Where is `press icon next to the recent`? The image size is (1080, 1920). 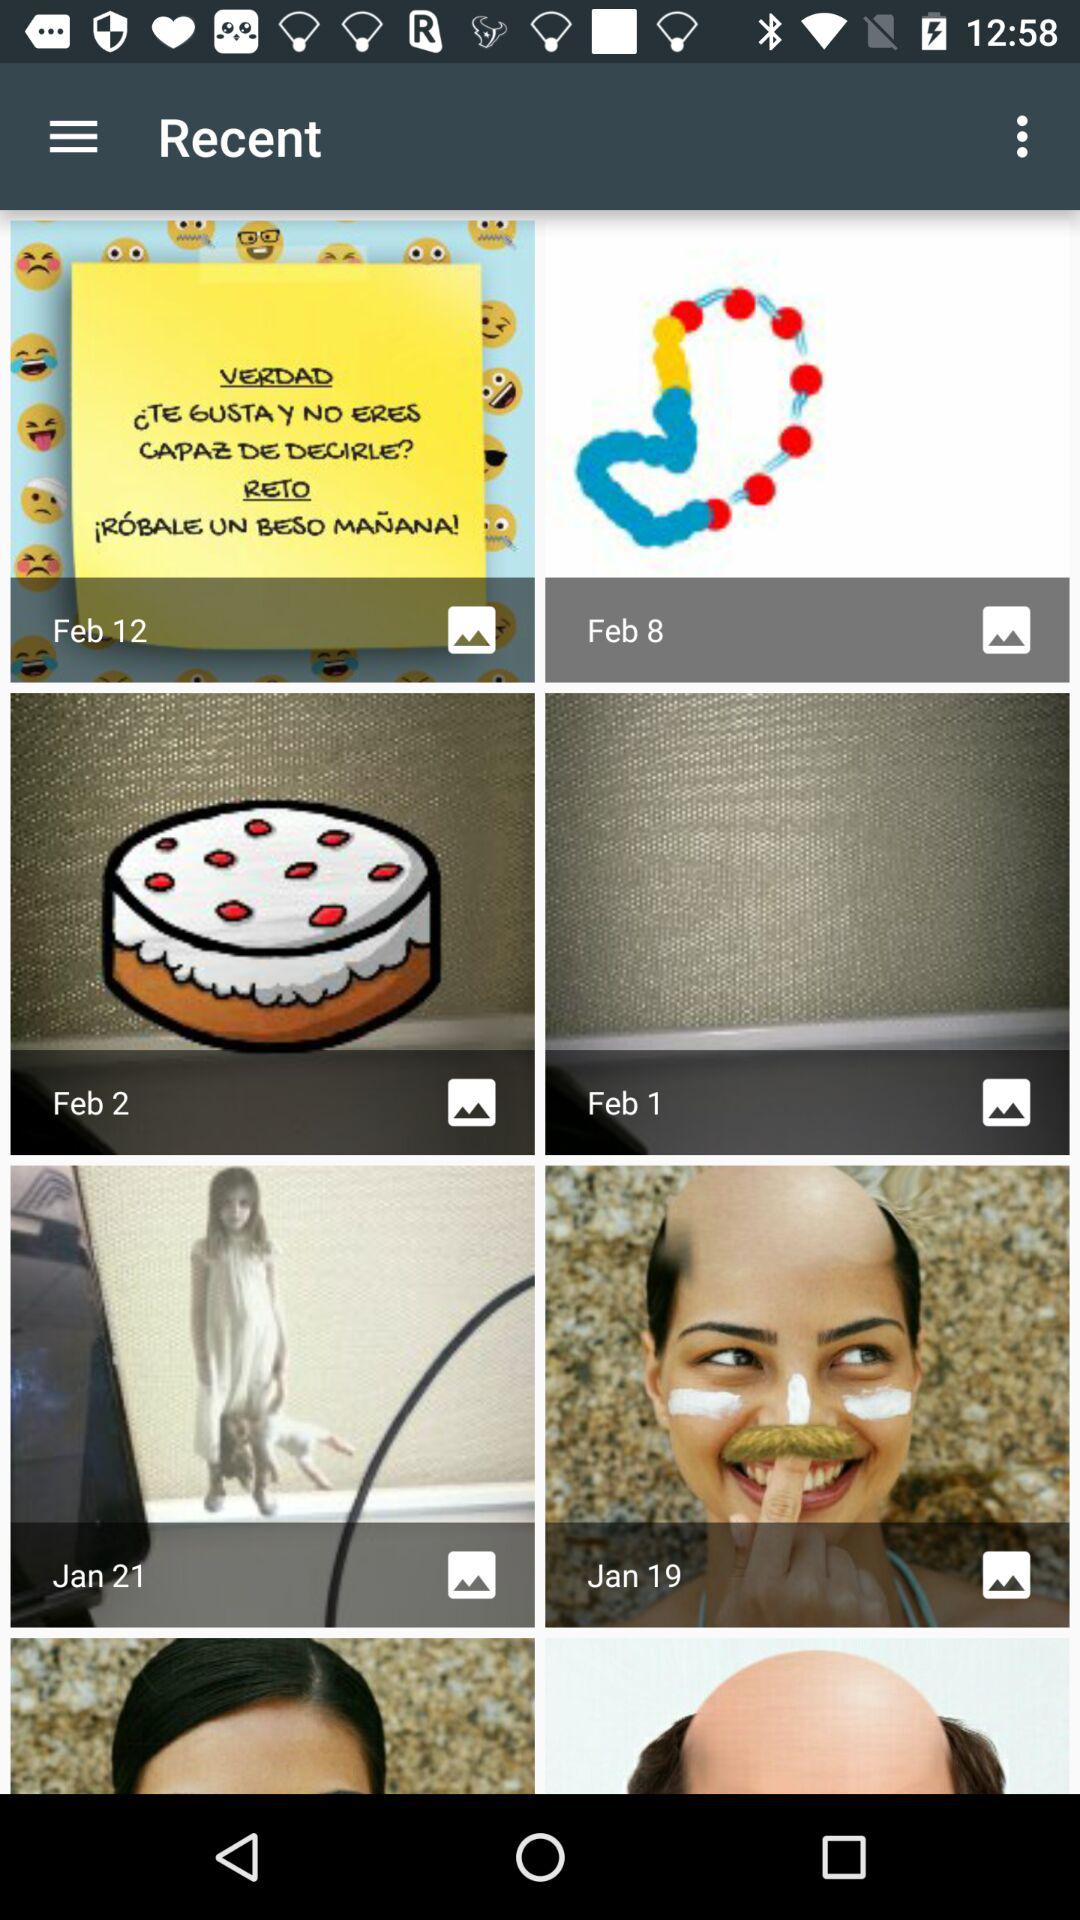
press icon next to the recent is located at coordinates (1028, 136).